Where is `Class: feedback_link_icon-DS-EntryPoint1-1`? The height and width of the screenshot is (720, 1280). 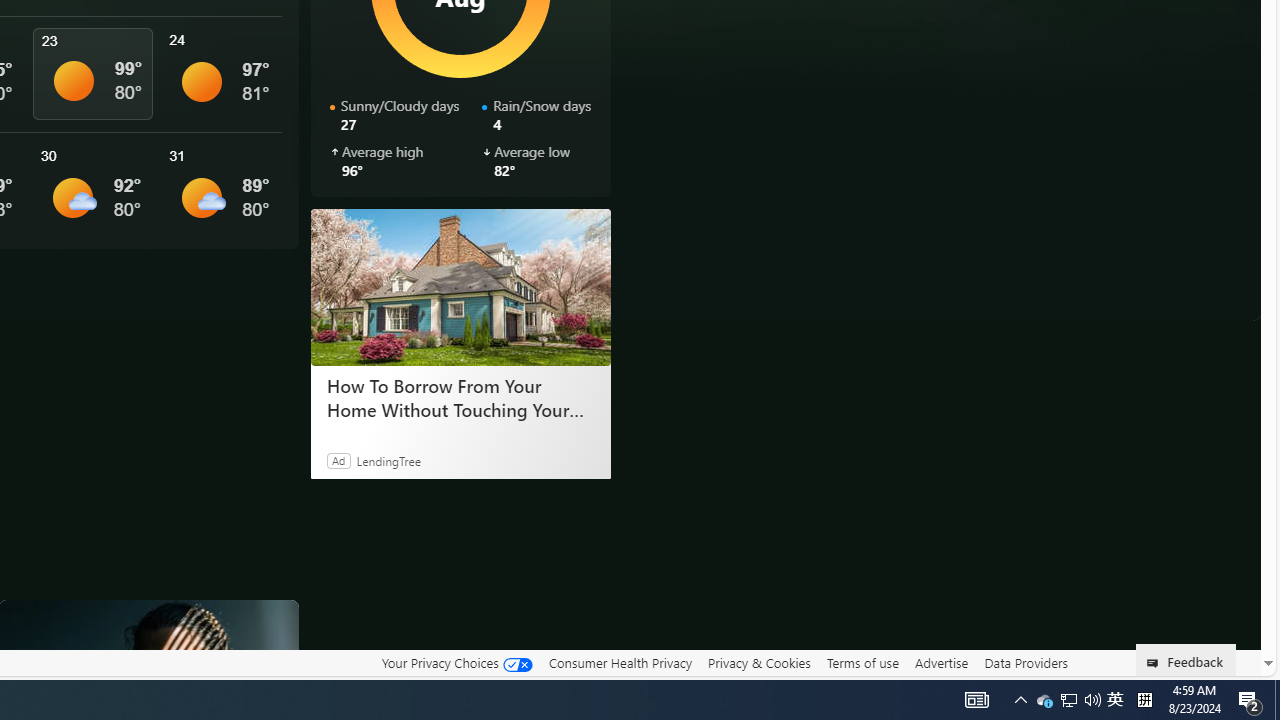
Class: feedback_link_icon-DS-EntryPoint1-1 is located at coordinates (1156, 663).